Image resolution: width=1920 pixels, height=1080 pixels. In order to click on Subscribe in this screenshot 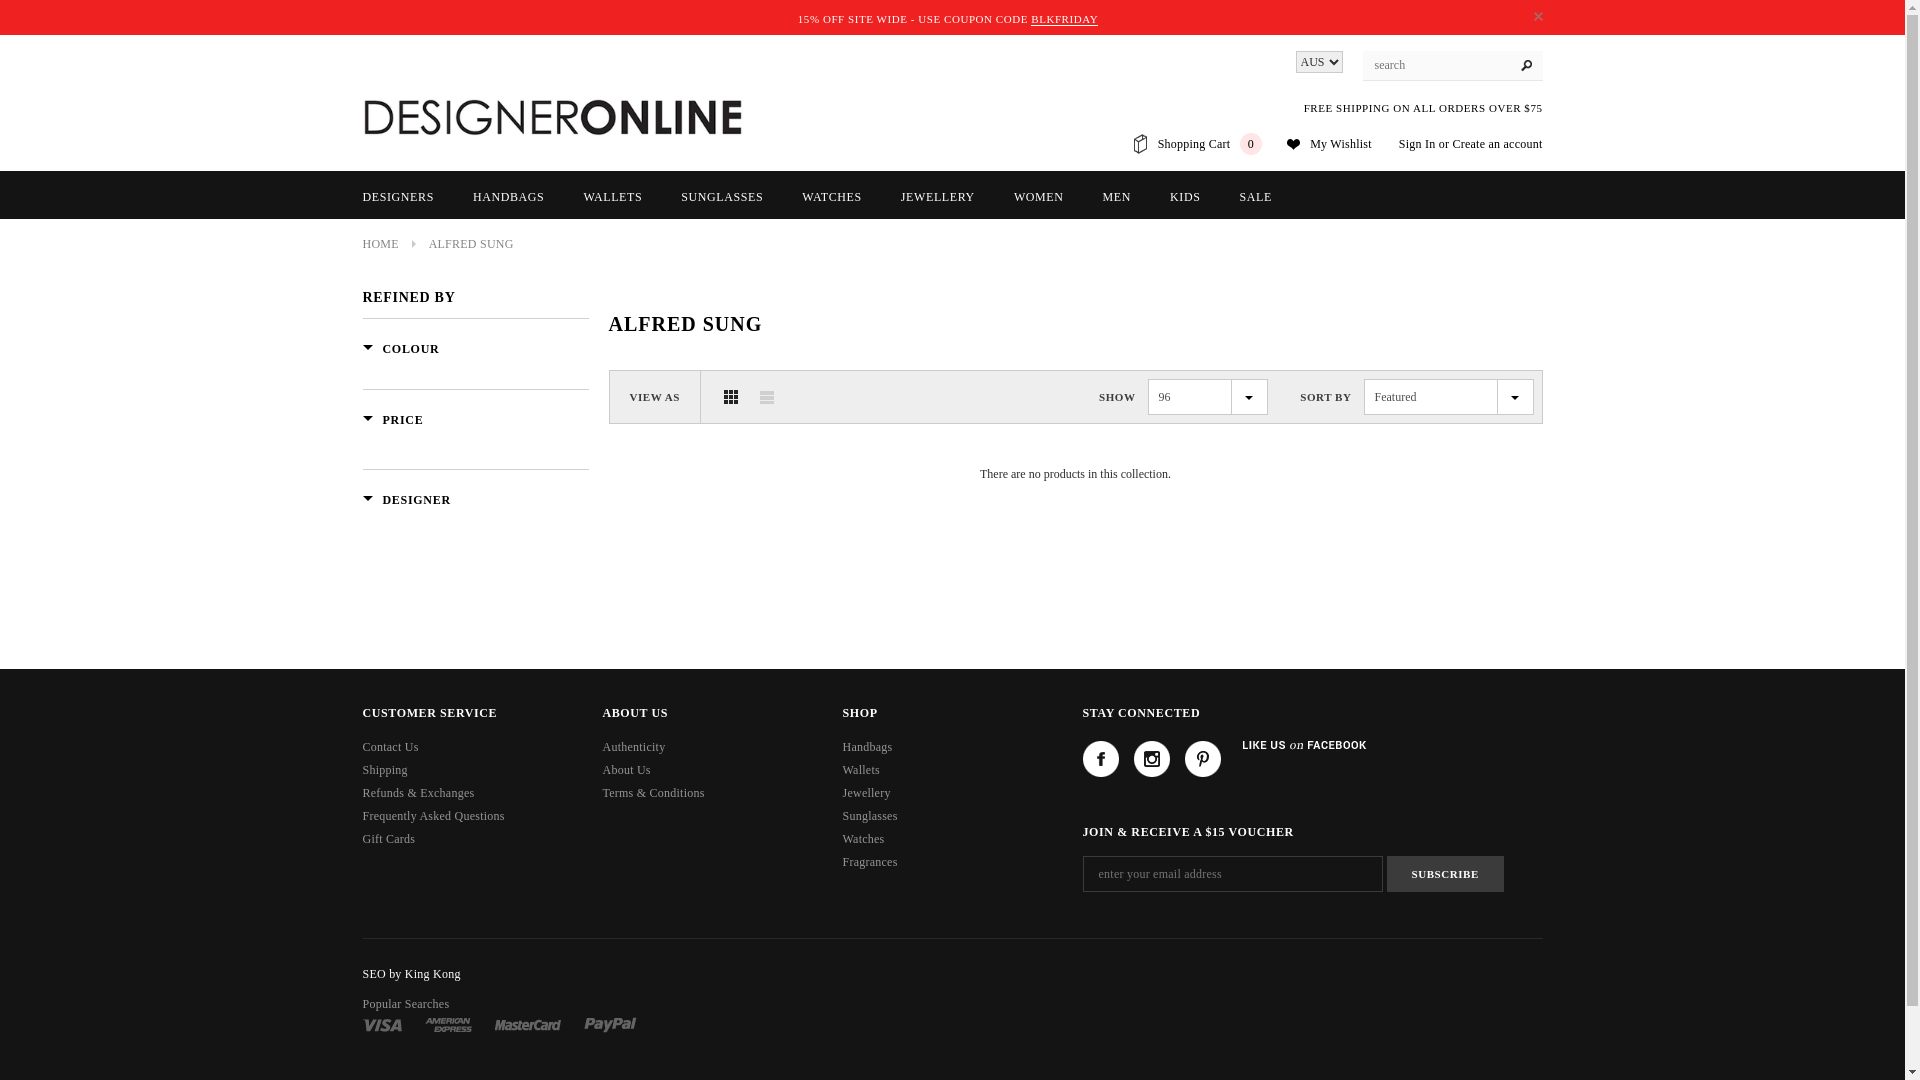, I will do `click(1444, 874)`.